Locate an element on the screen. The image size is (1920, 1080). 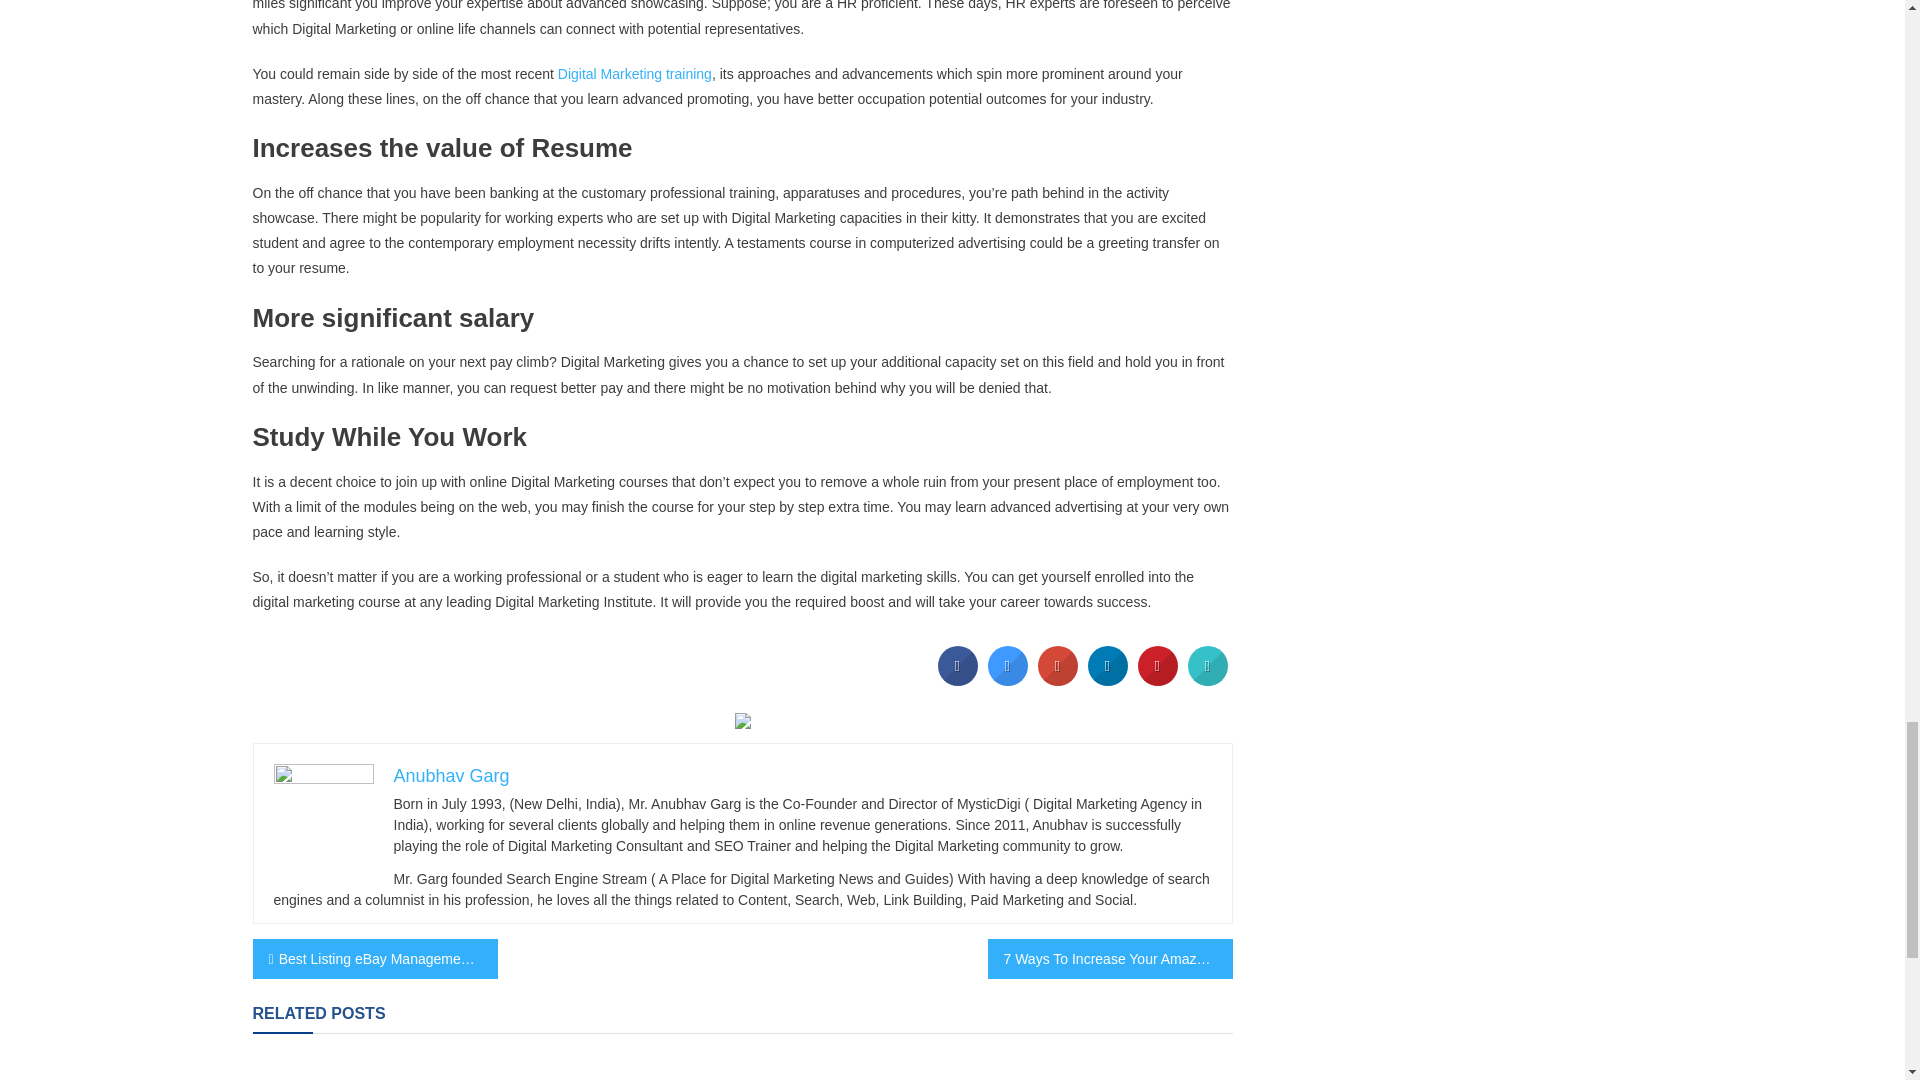
SEO Per Hour Cost - SEOServiceinIndia is located at coordinates (742, 719).